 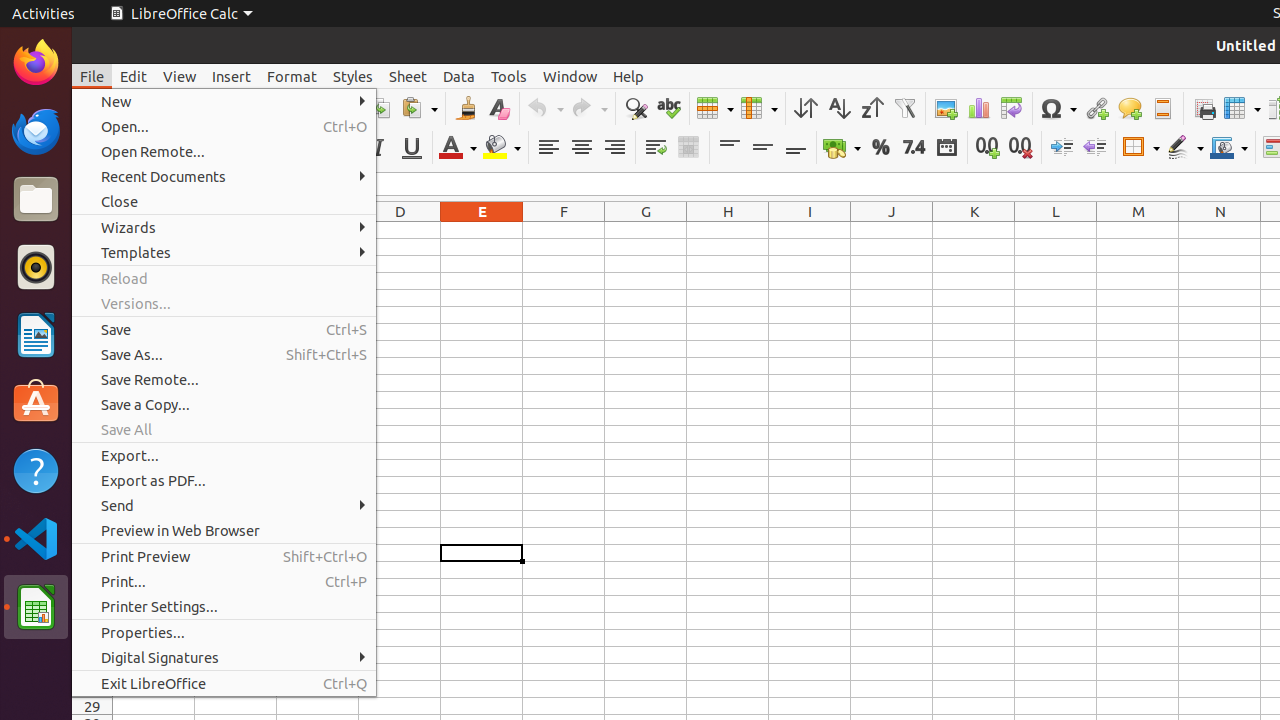 I want to click on Align Left, so click(x=548, y=148).